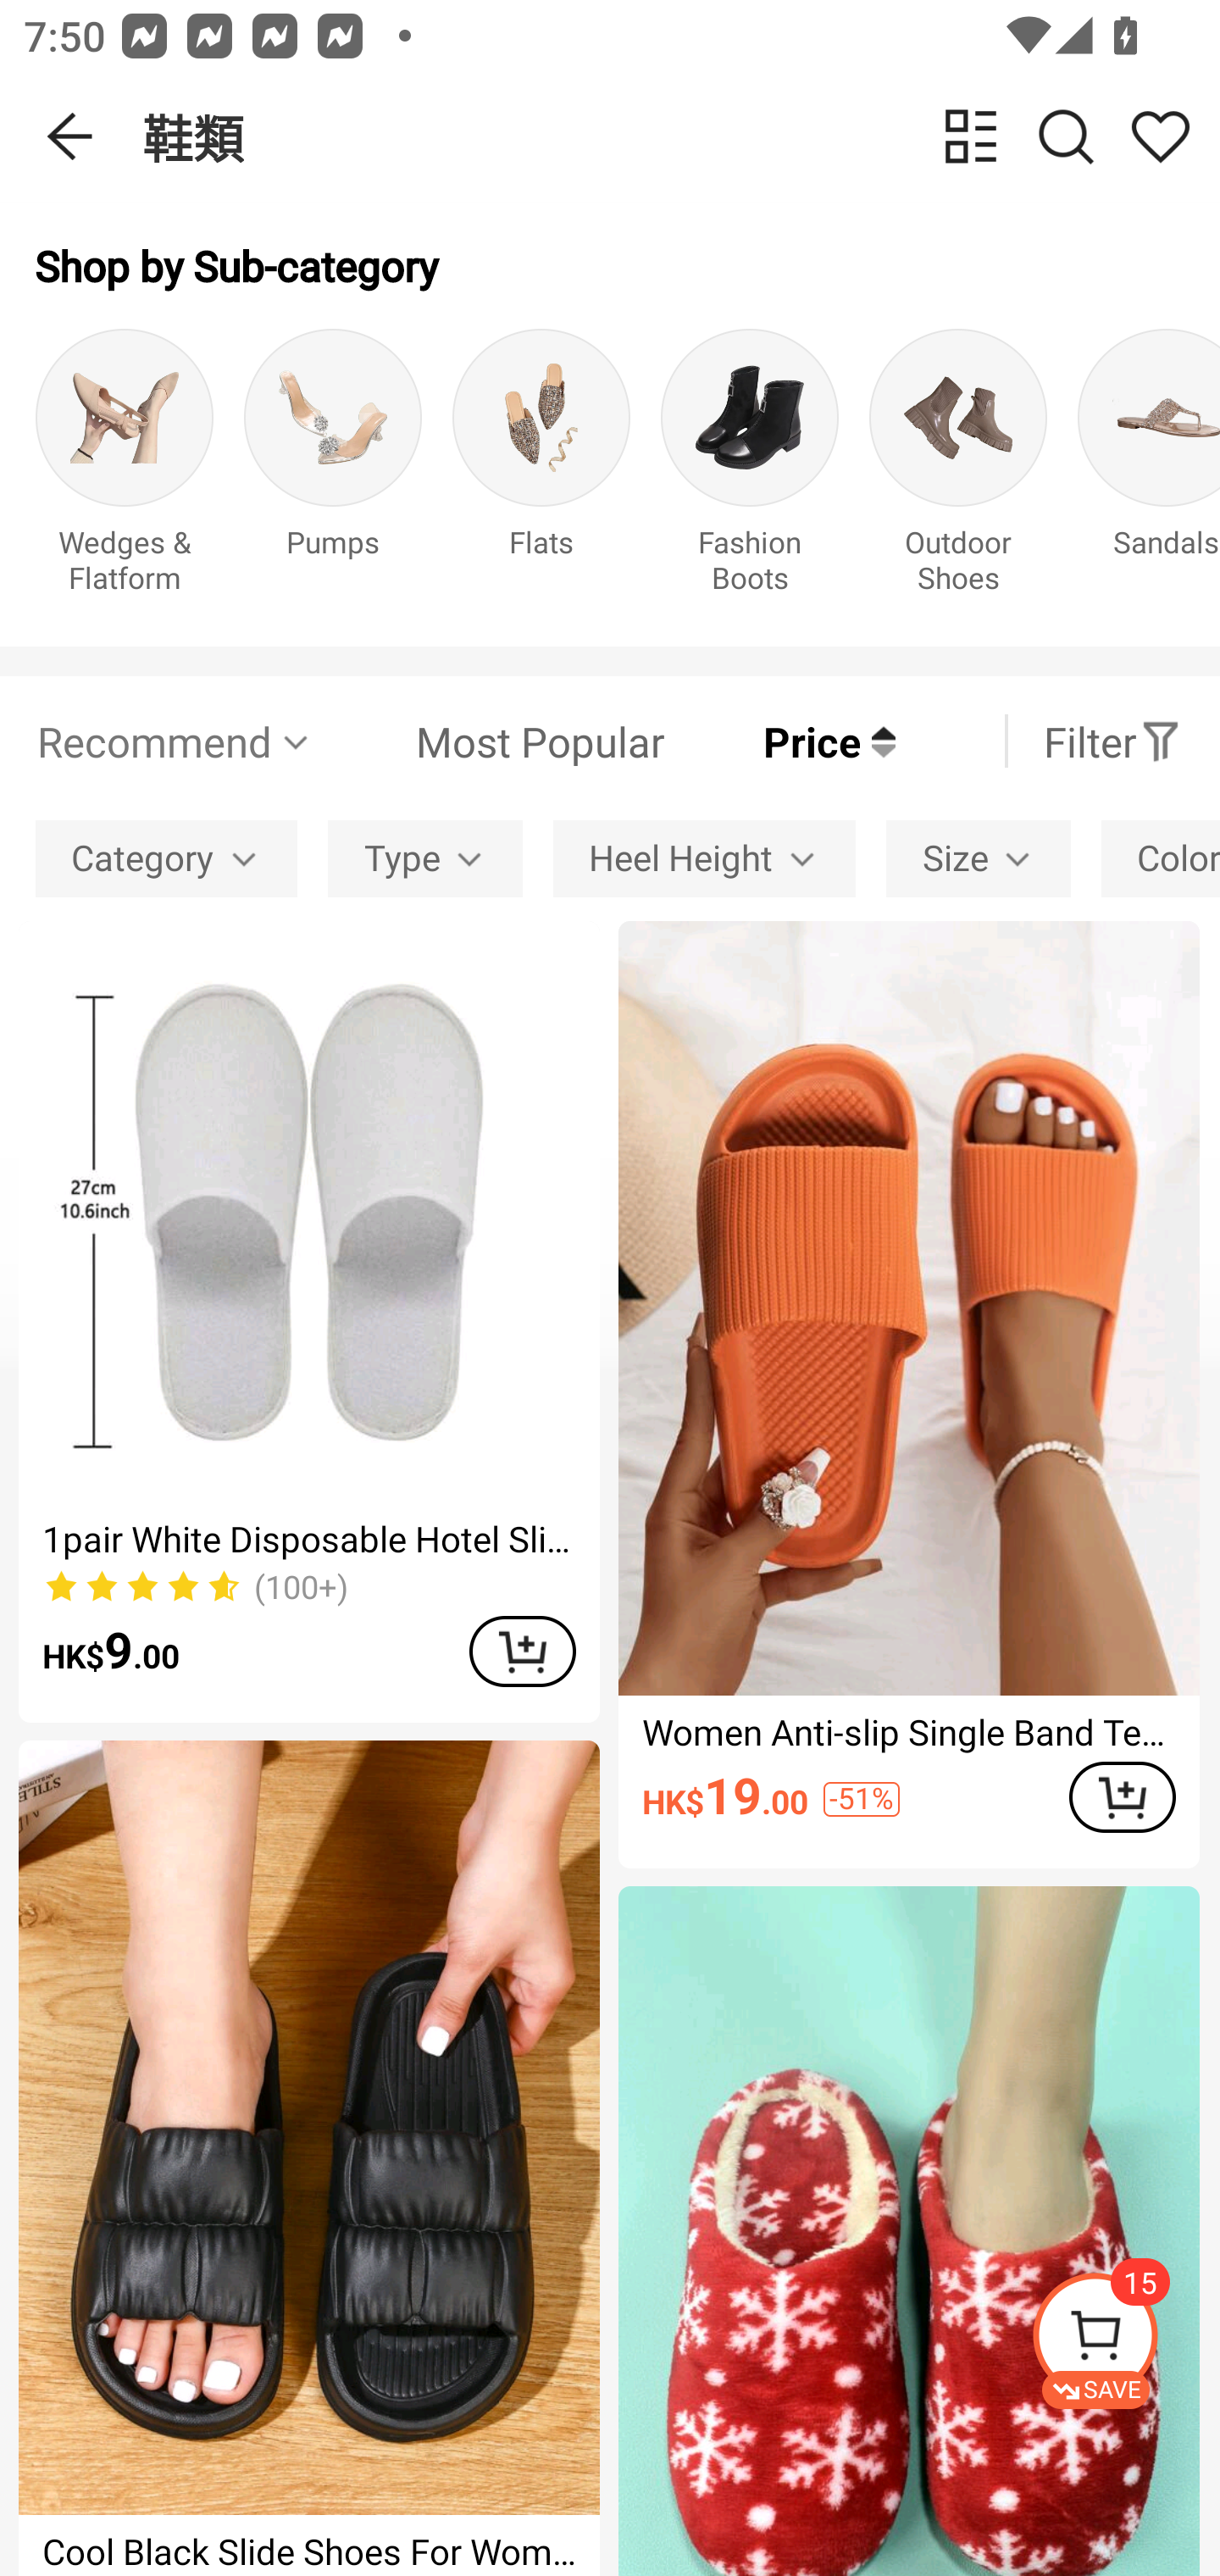 This screenshot has height=2576, width=1220. Describe the element at coordinates (957, 469) in the screenshot. I see `Outdoor Shoes` at that location.